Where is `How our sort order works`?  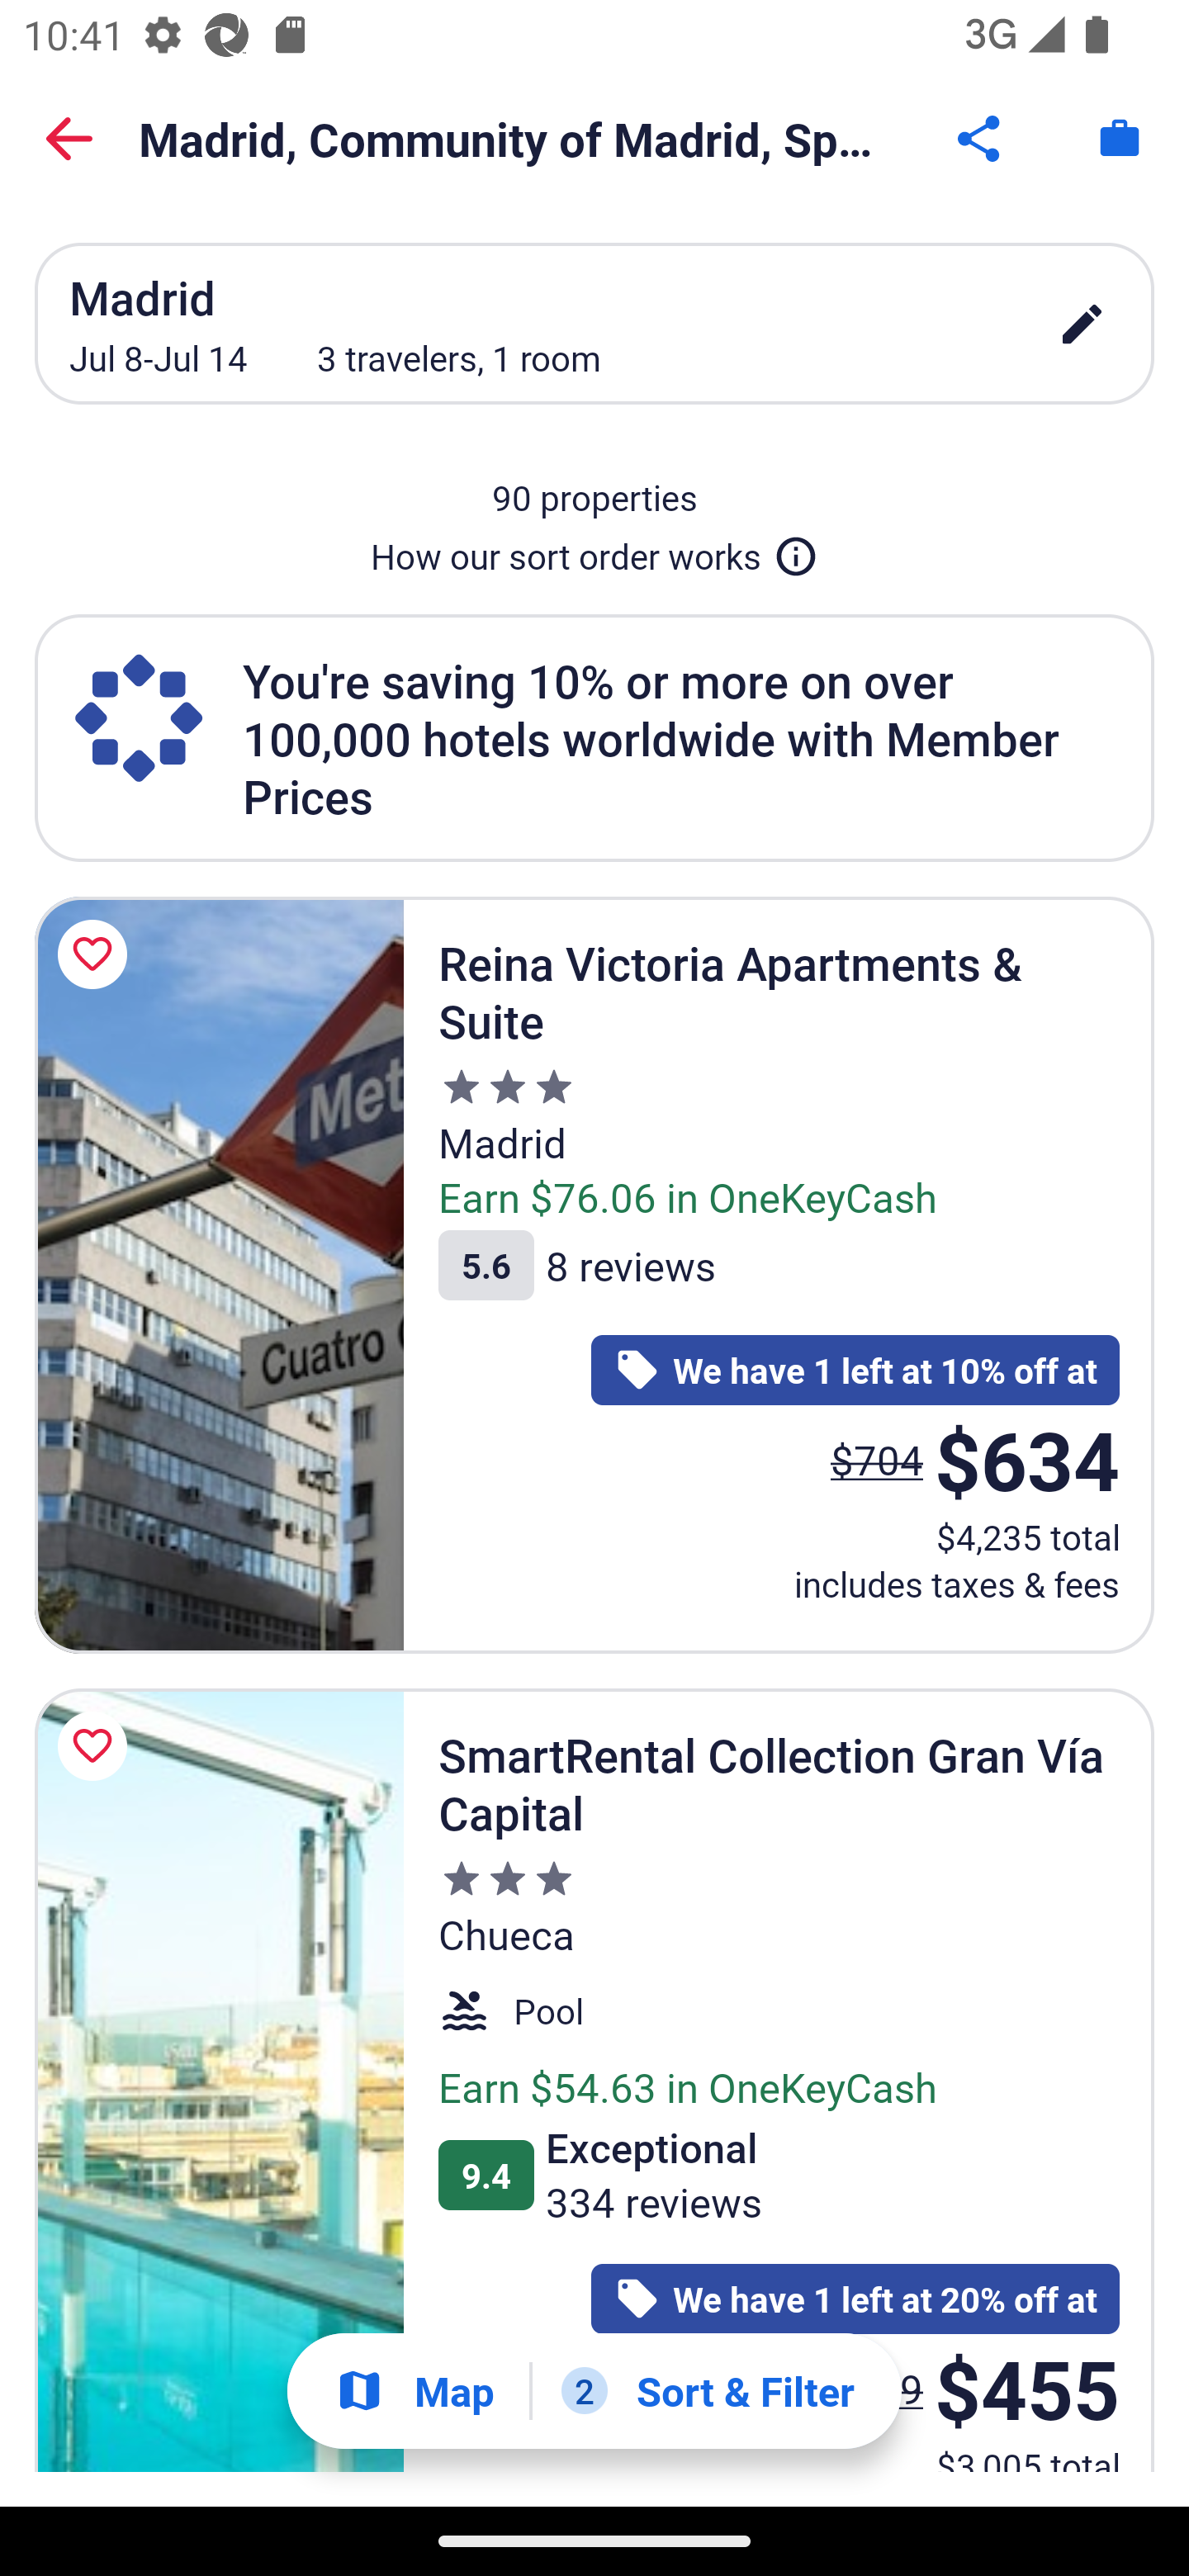
How our sort order works is located at coordinates (594, 550).